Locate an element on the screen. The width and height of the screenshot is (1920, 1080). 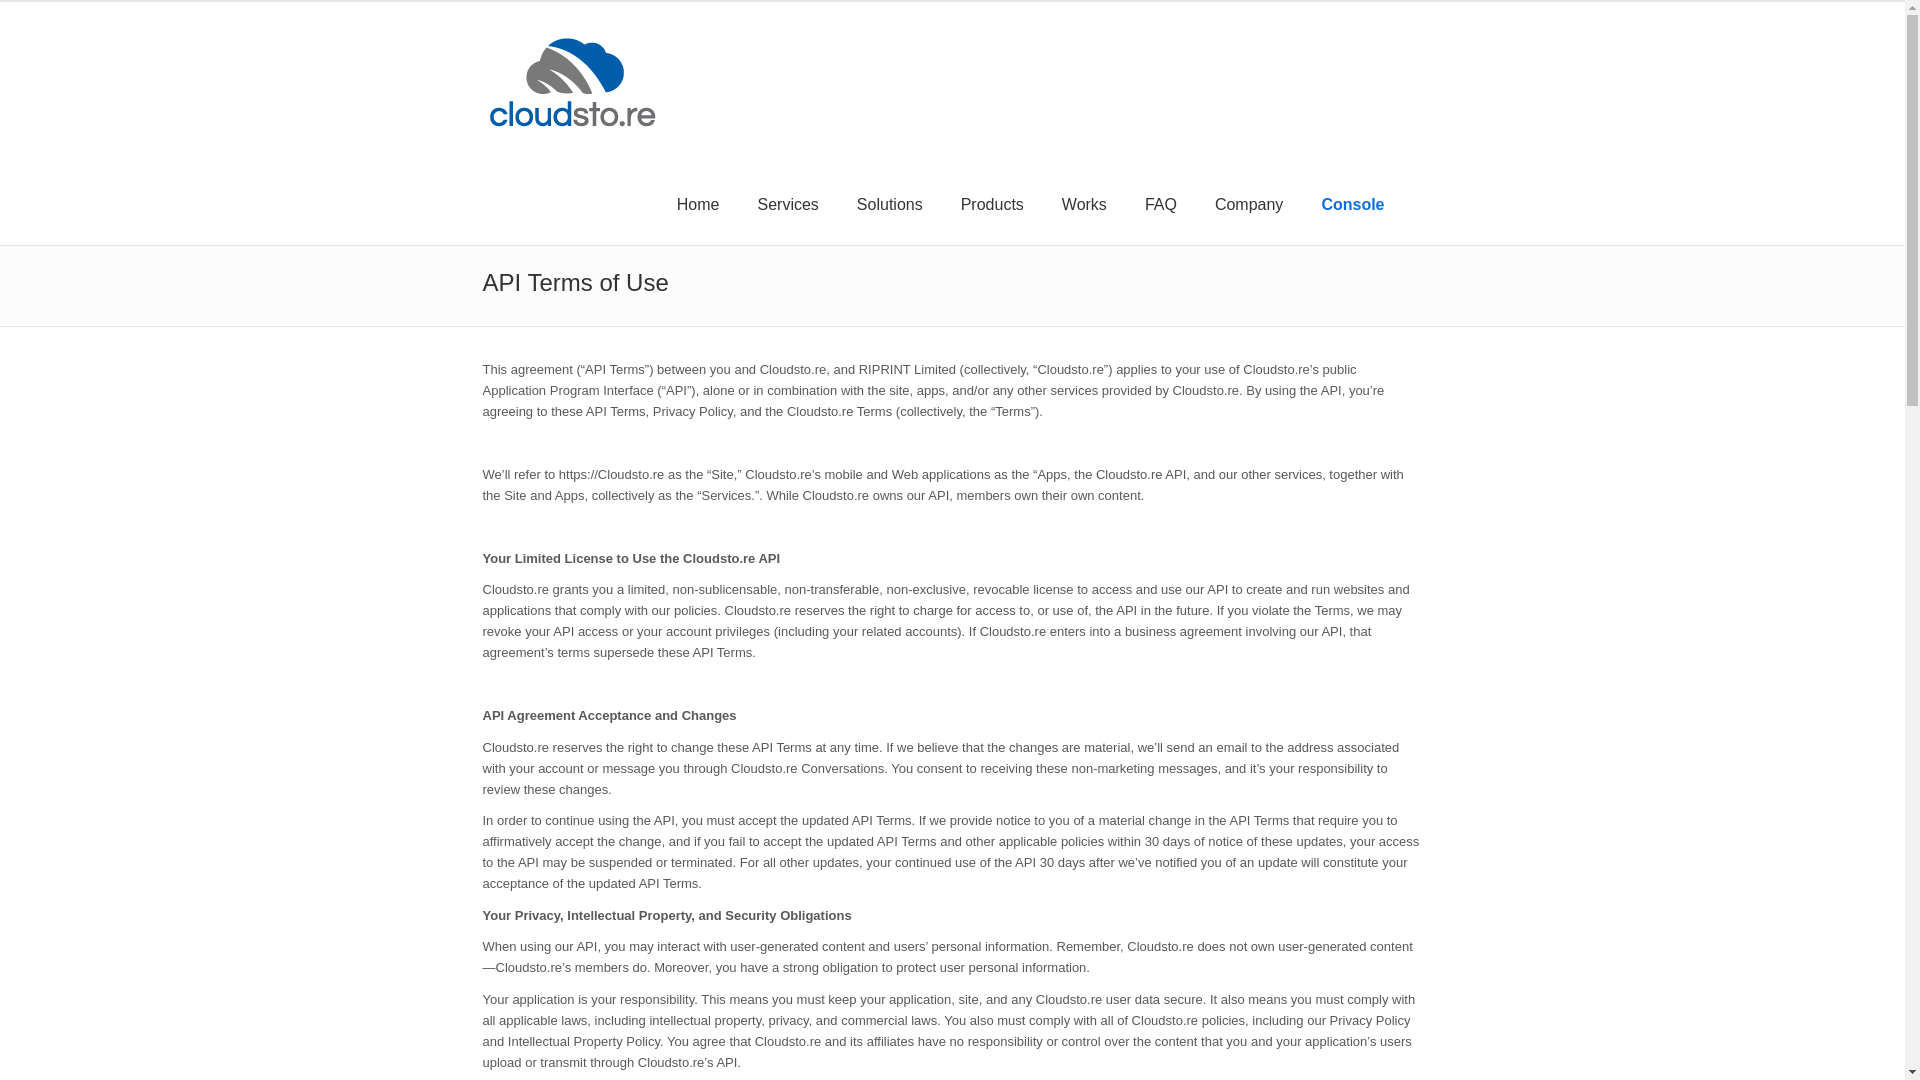
Products is located at coordinates (992, 202).